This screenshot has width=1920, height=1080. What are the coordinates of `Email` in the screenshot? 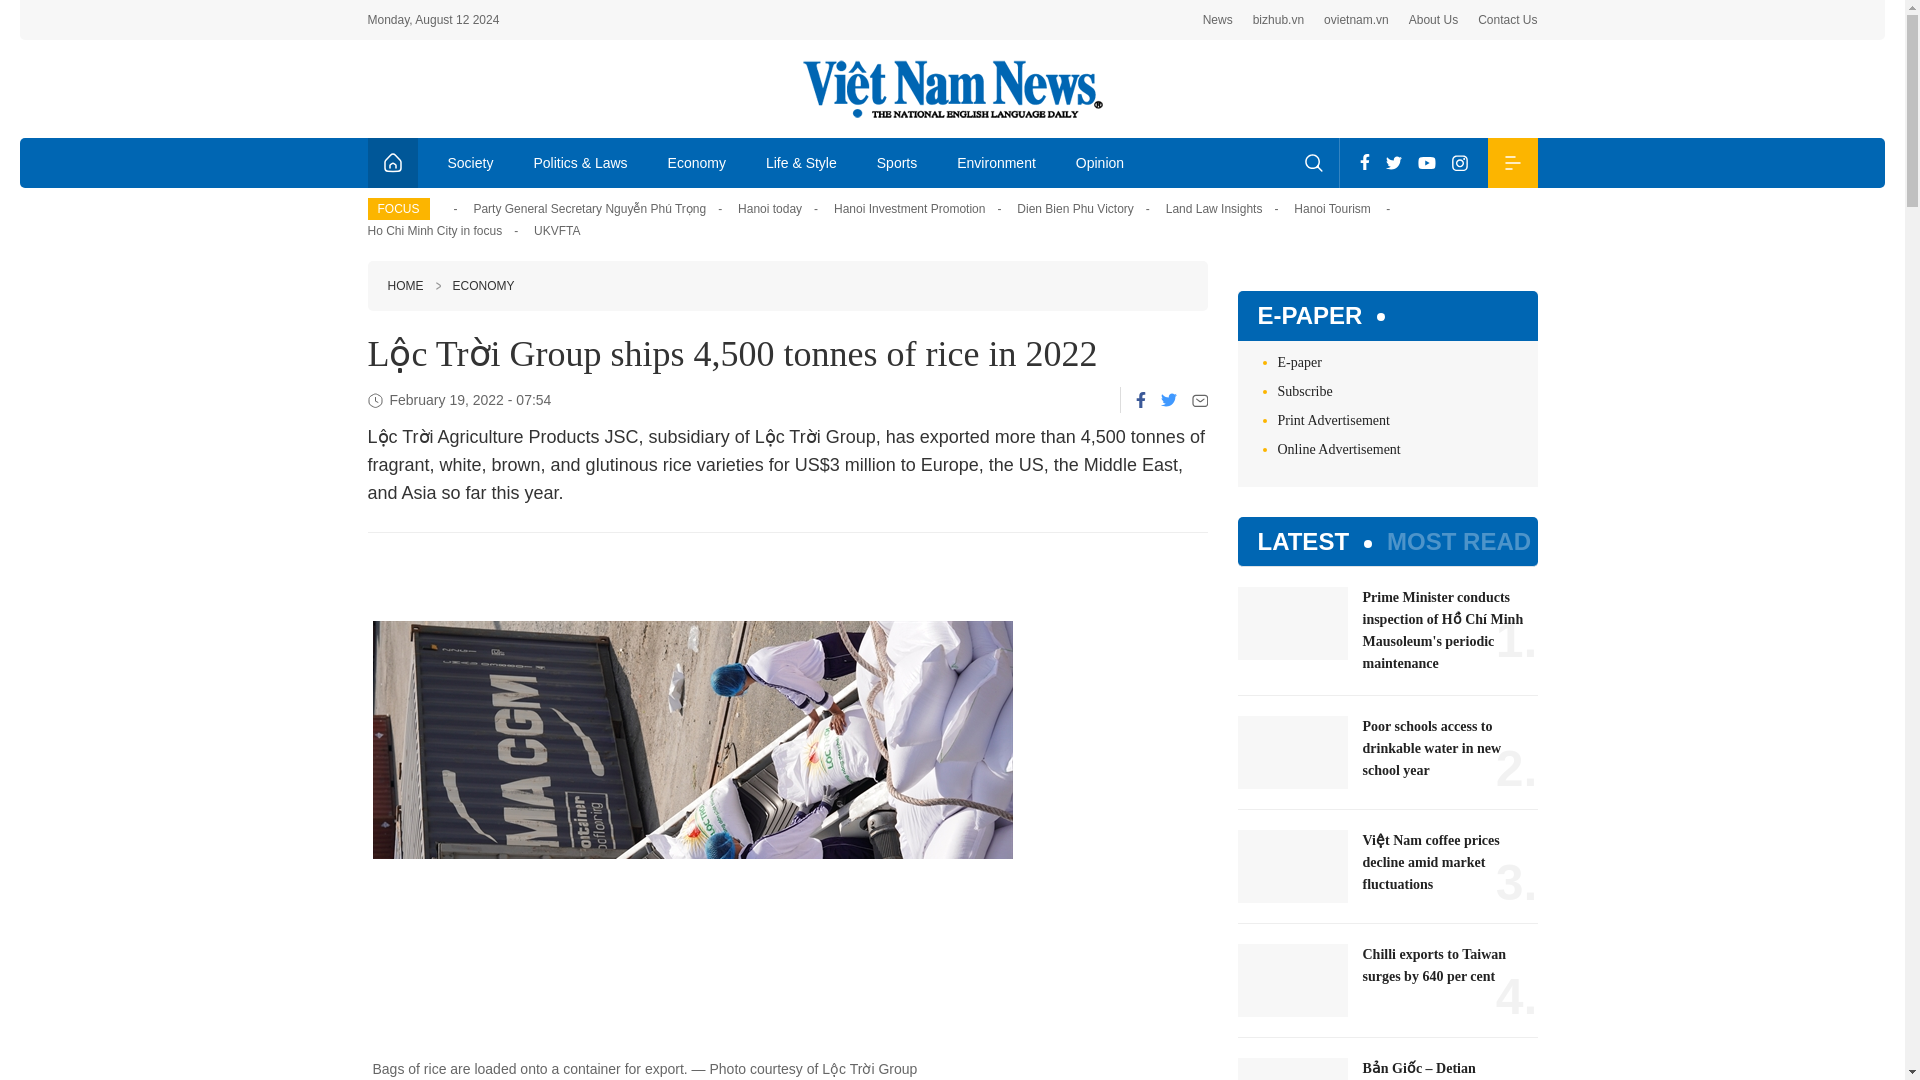 It's located at (1200, 400).